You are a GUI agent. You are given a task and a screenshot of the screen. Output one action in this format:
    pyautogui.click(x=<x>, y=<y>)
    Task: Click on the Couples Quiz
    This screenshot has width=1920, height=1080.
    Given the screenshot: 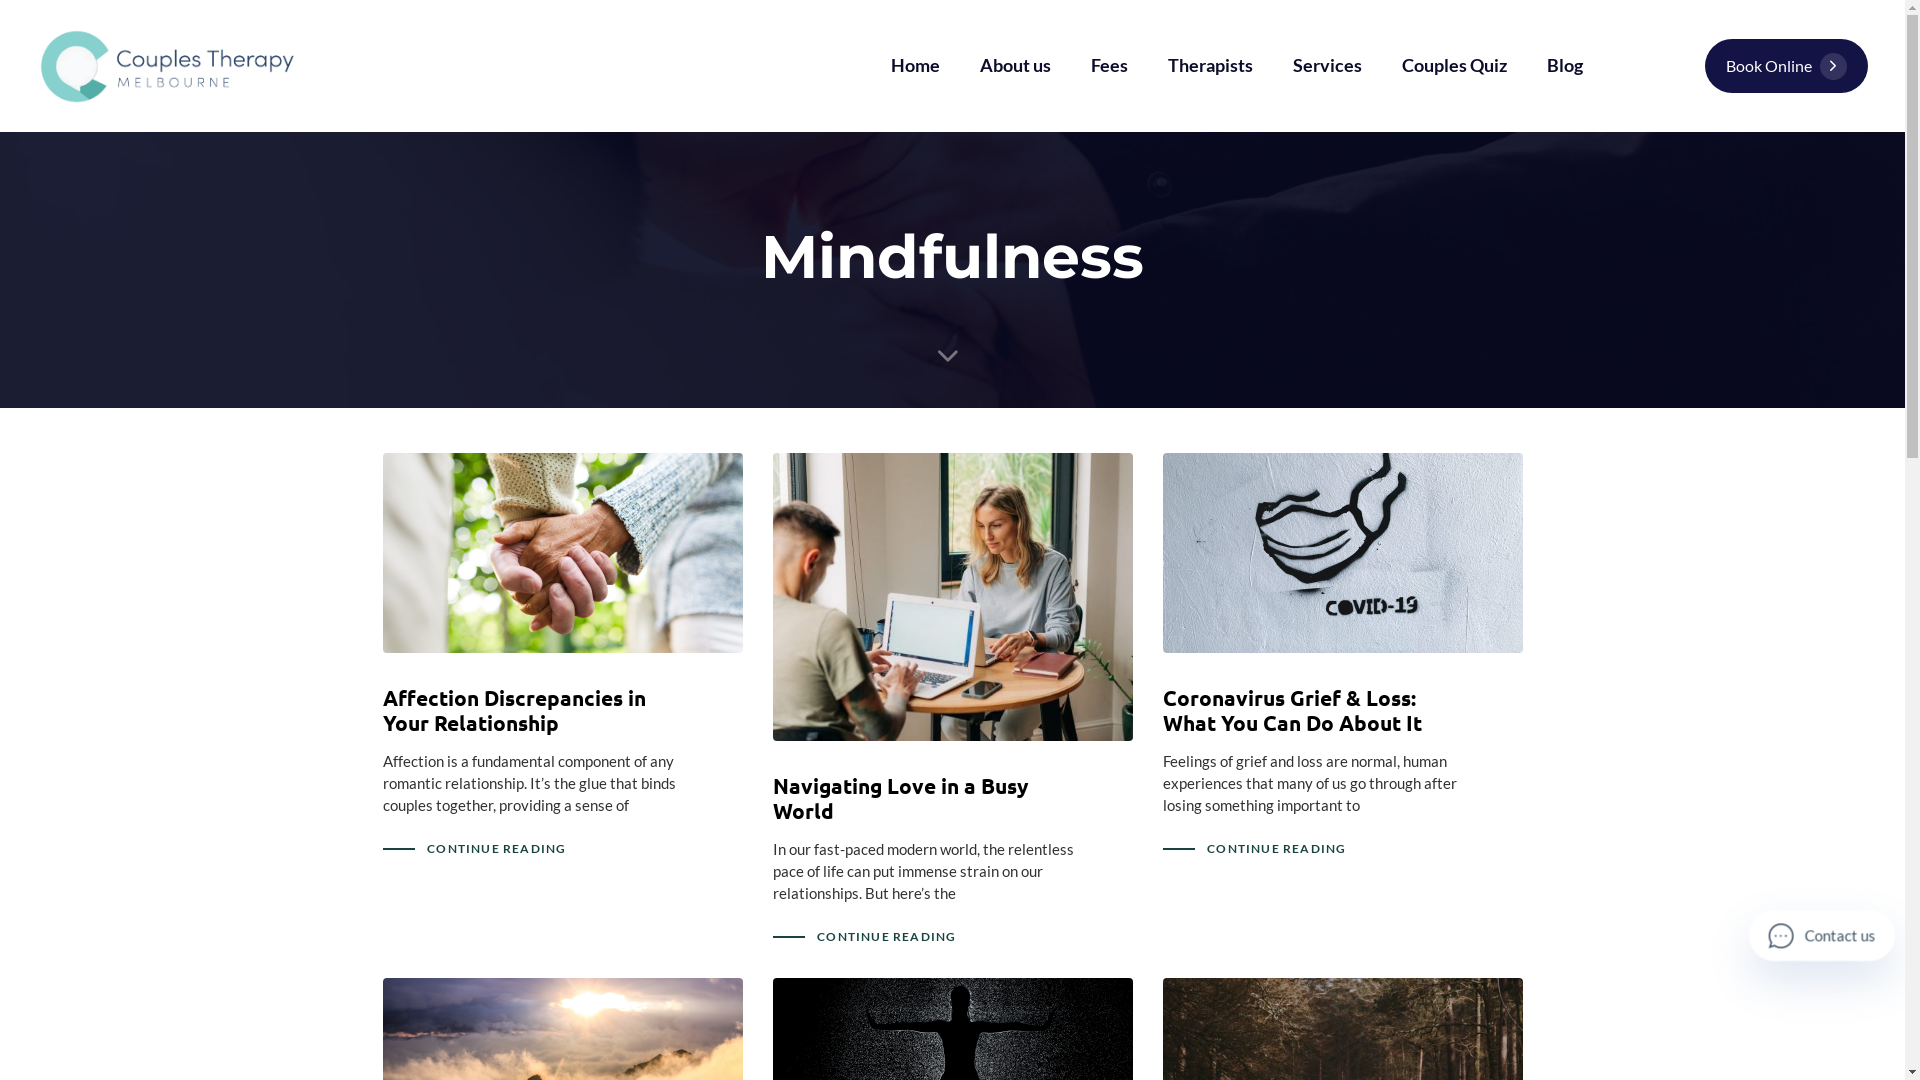 What is the action you would take?
    pyautogui.click(x=774, y=902)
    